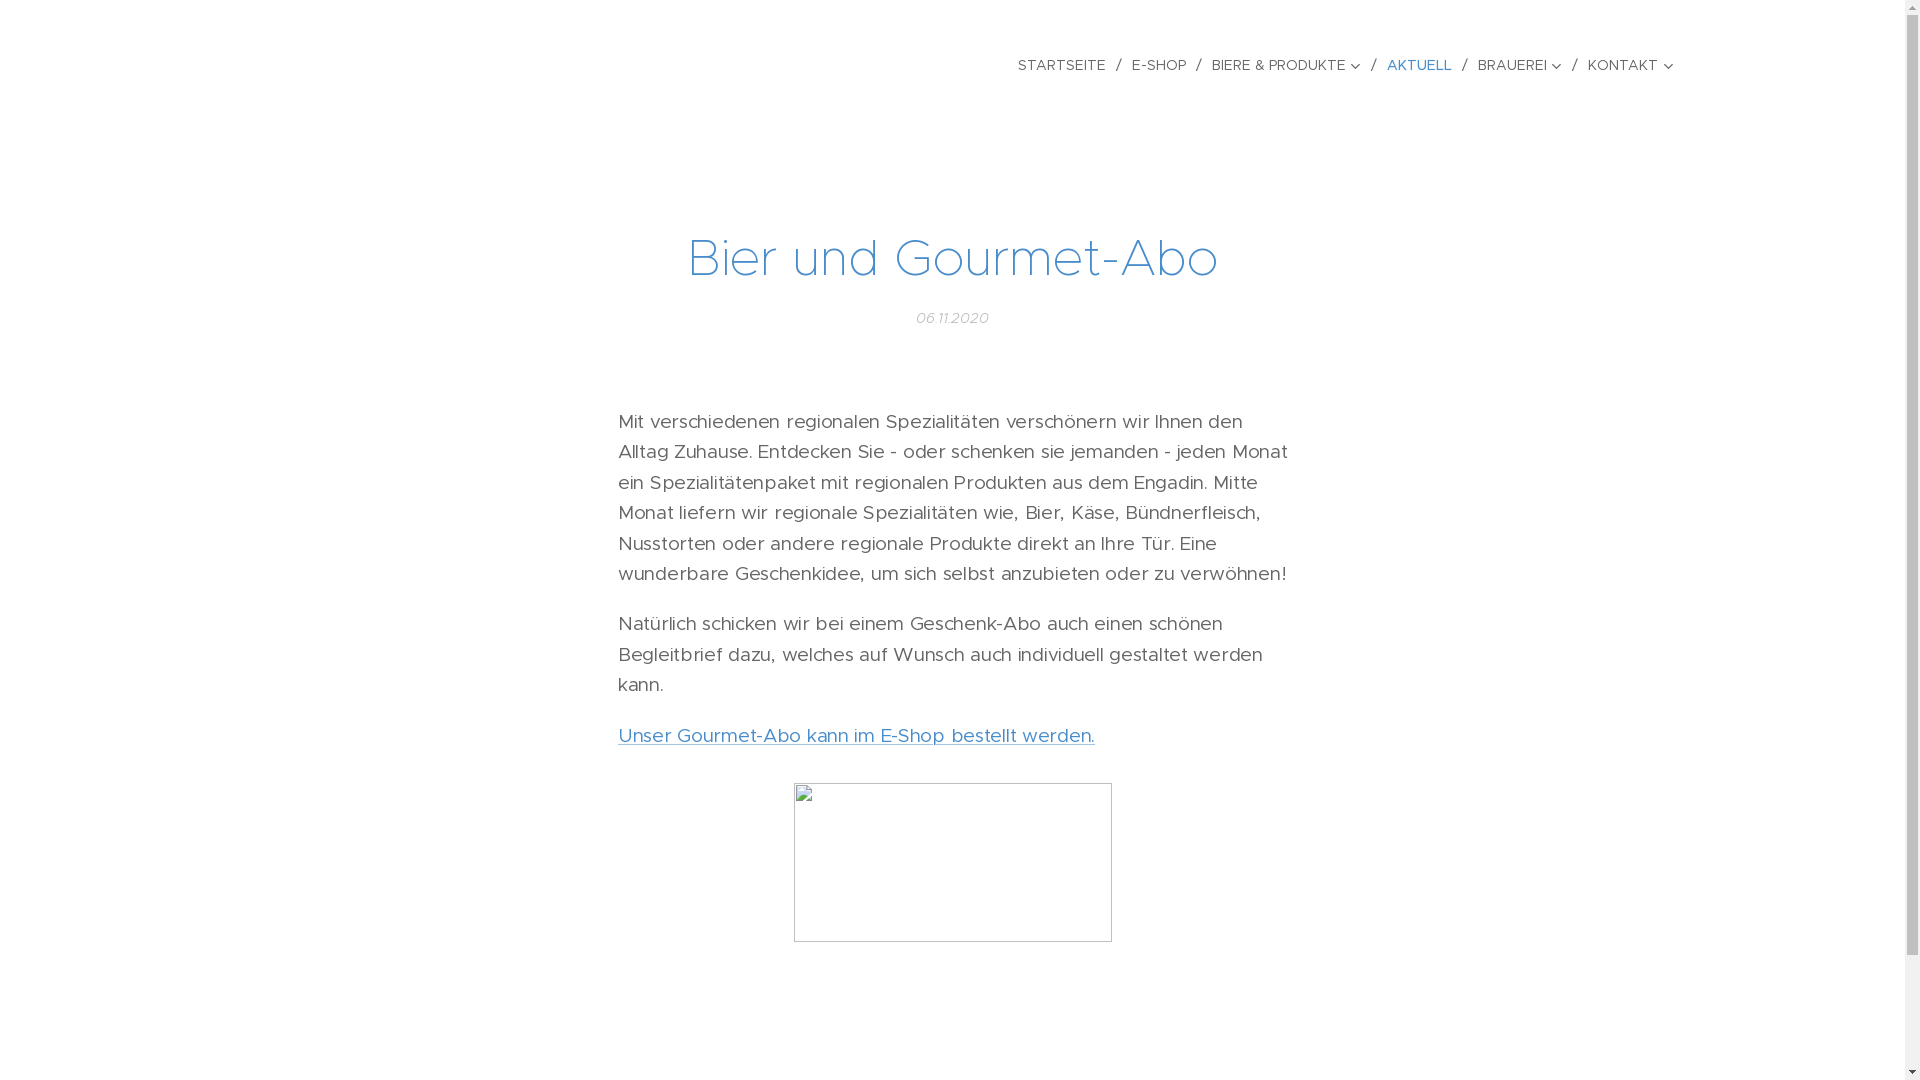 This screenshot has width=1920, height=1080. Describe the element at coordinates (1523, 65) in the screenshot. I see `BRAUEREI` at that location.